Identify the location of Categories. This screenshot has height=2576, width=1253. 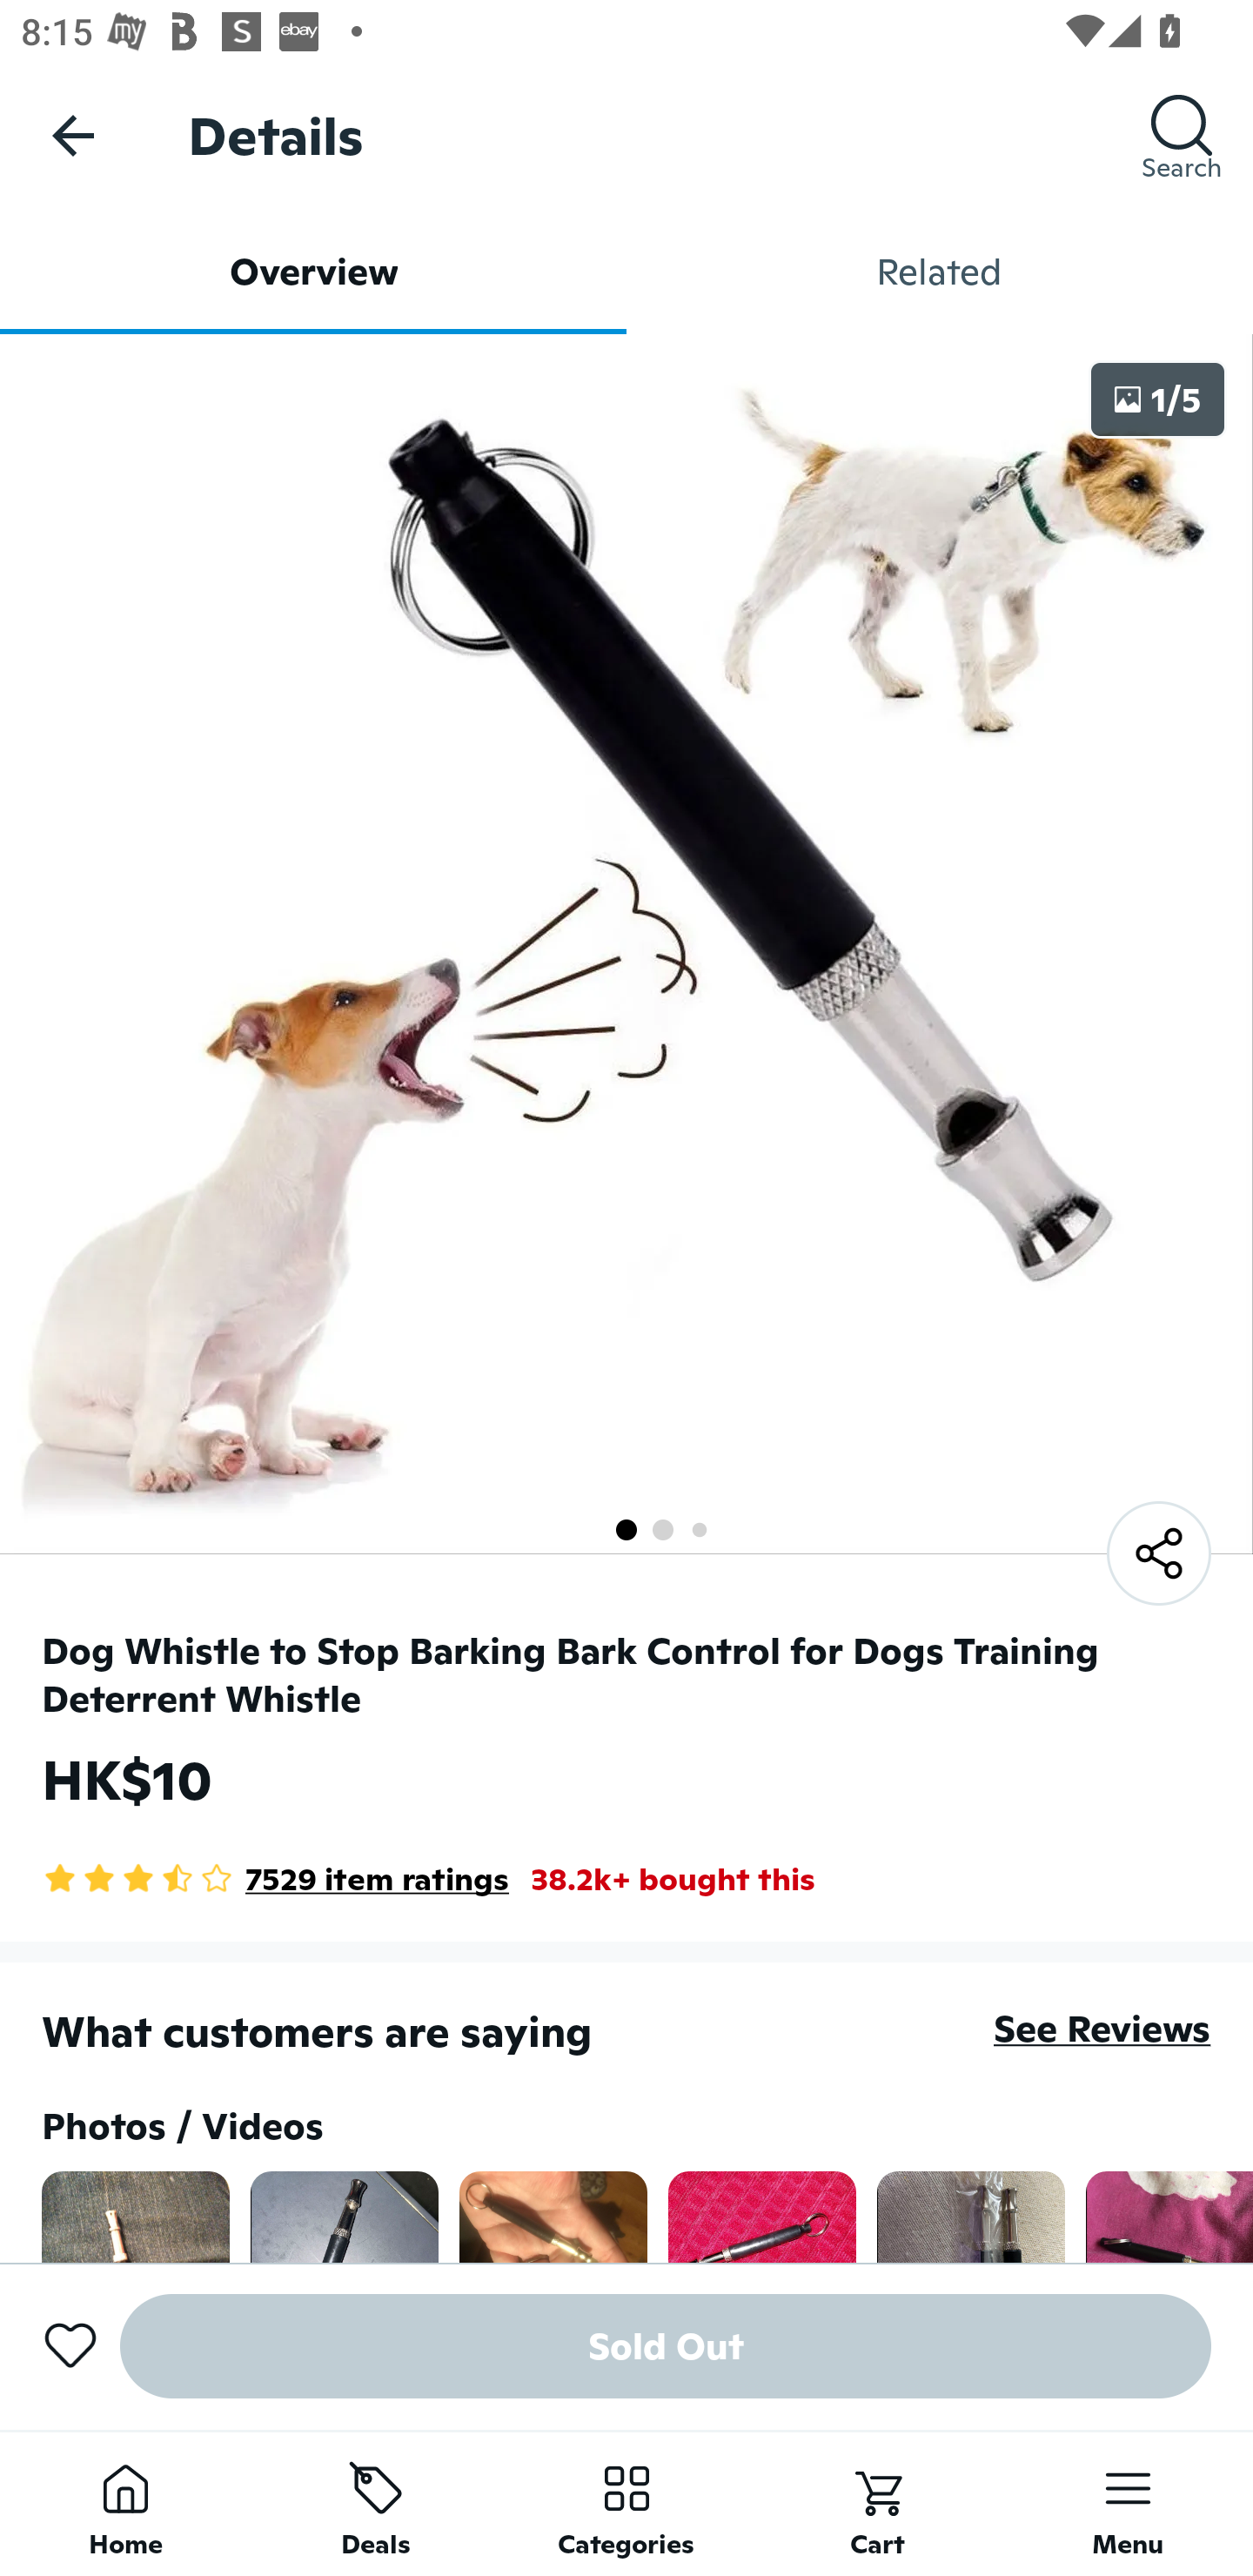
(626, 2503).